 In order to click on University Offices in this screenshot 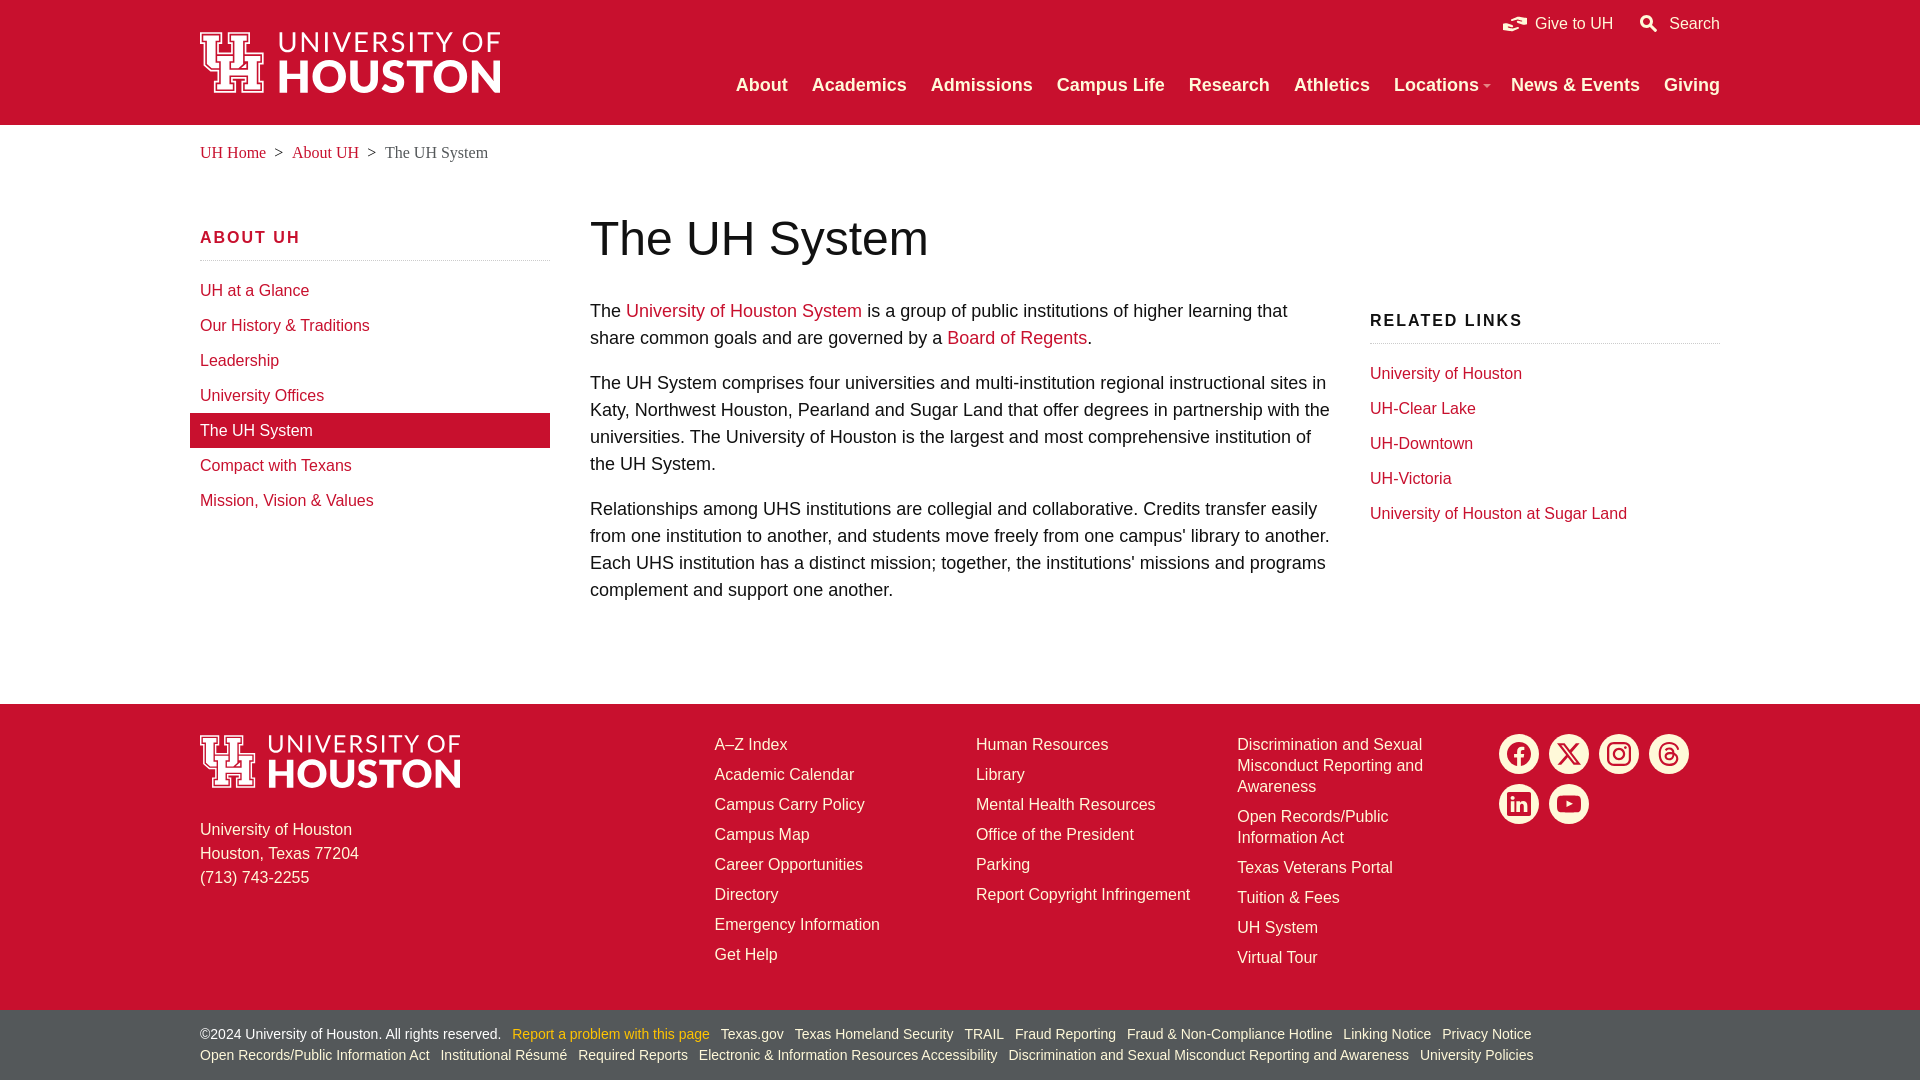, I will do `click(370, 395)`.